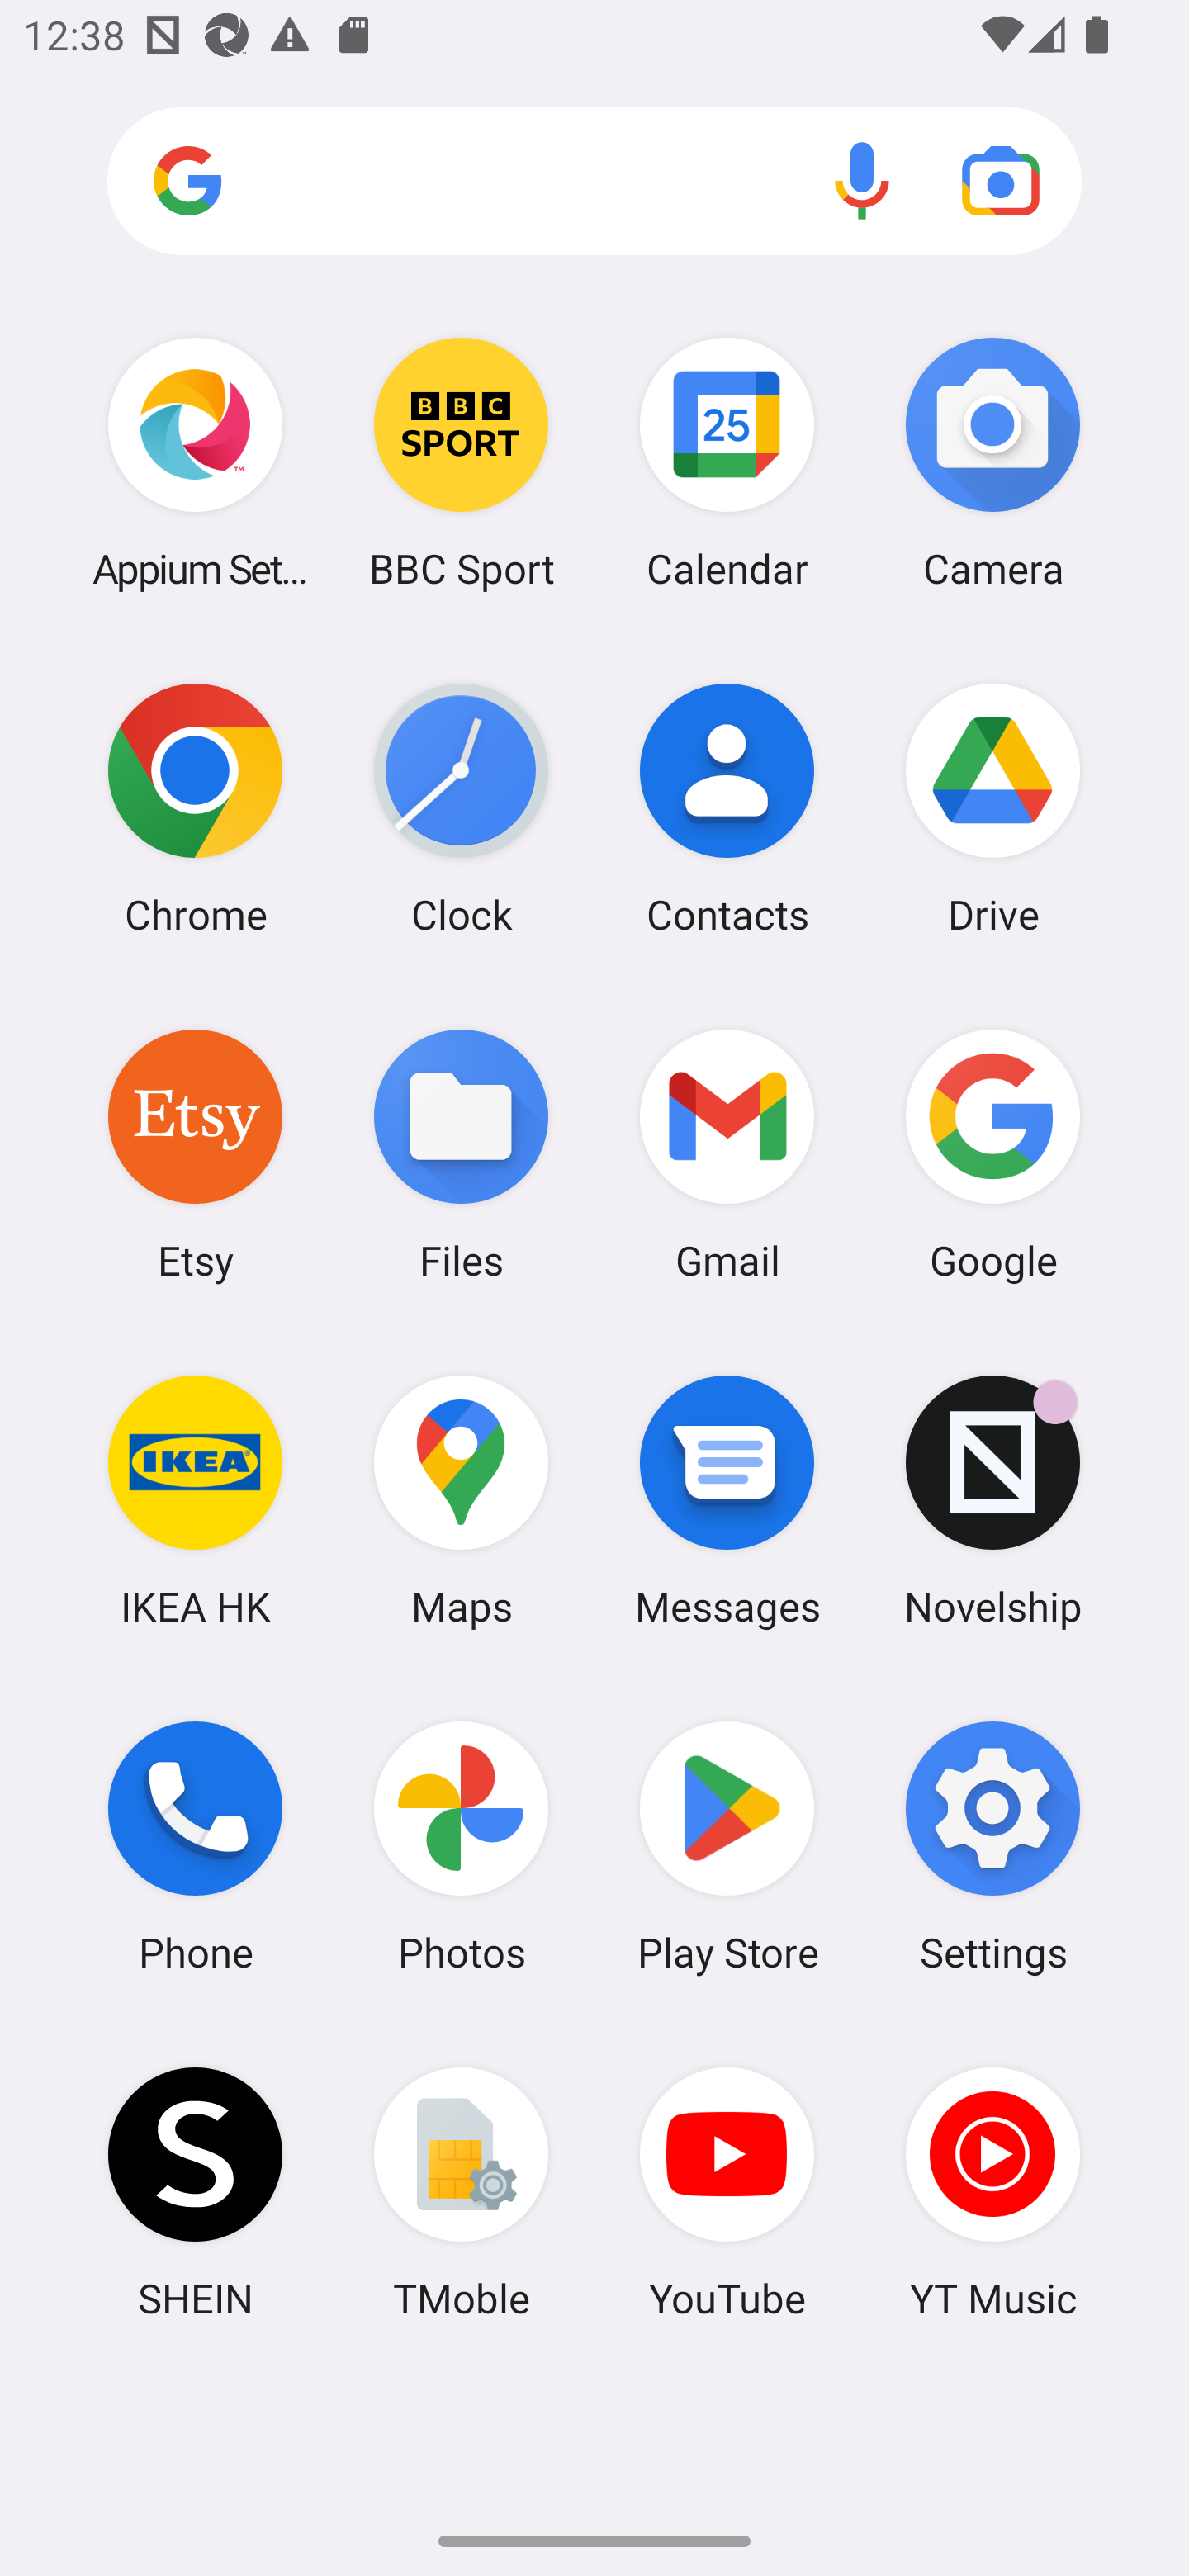  I want to click on Novelship Novelship has 7 notifications, so click(992, 1500).